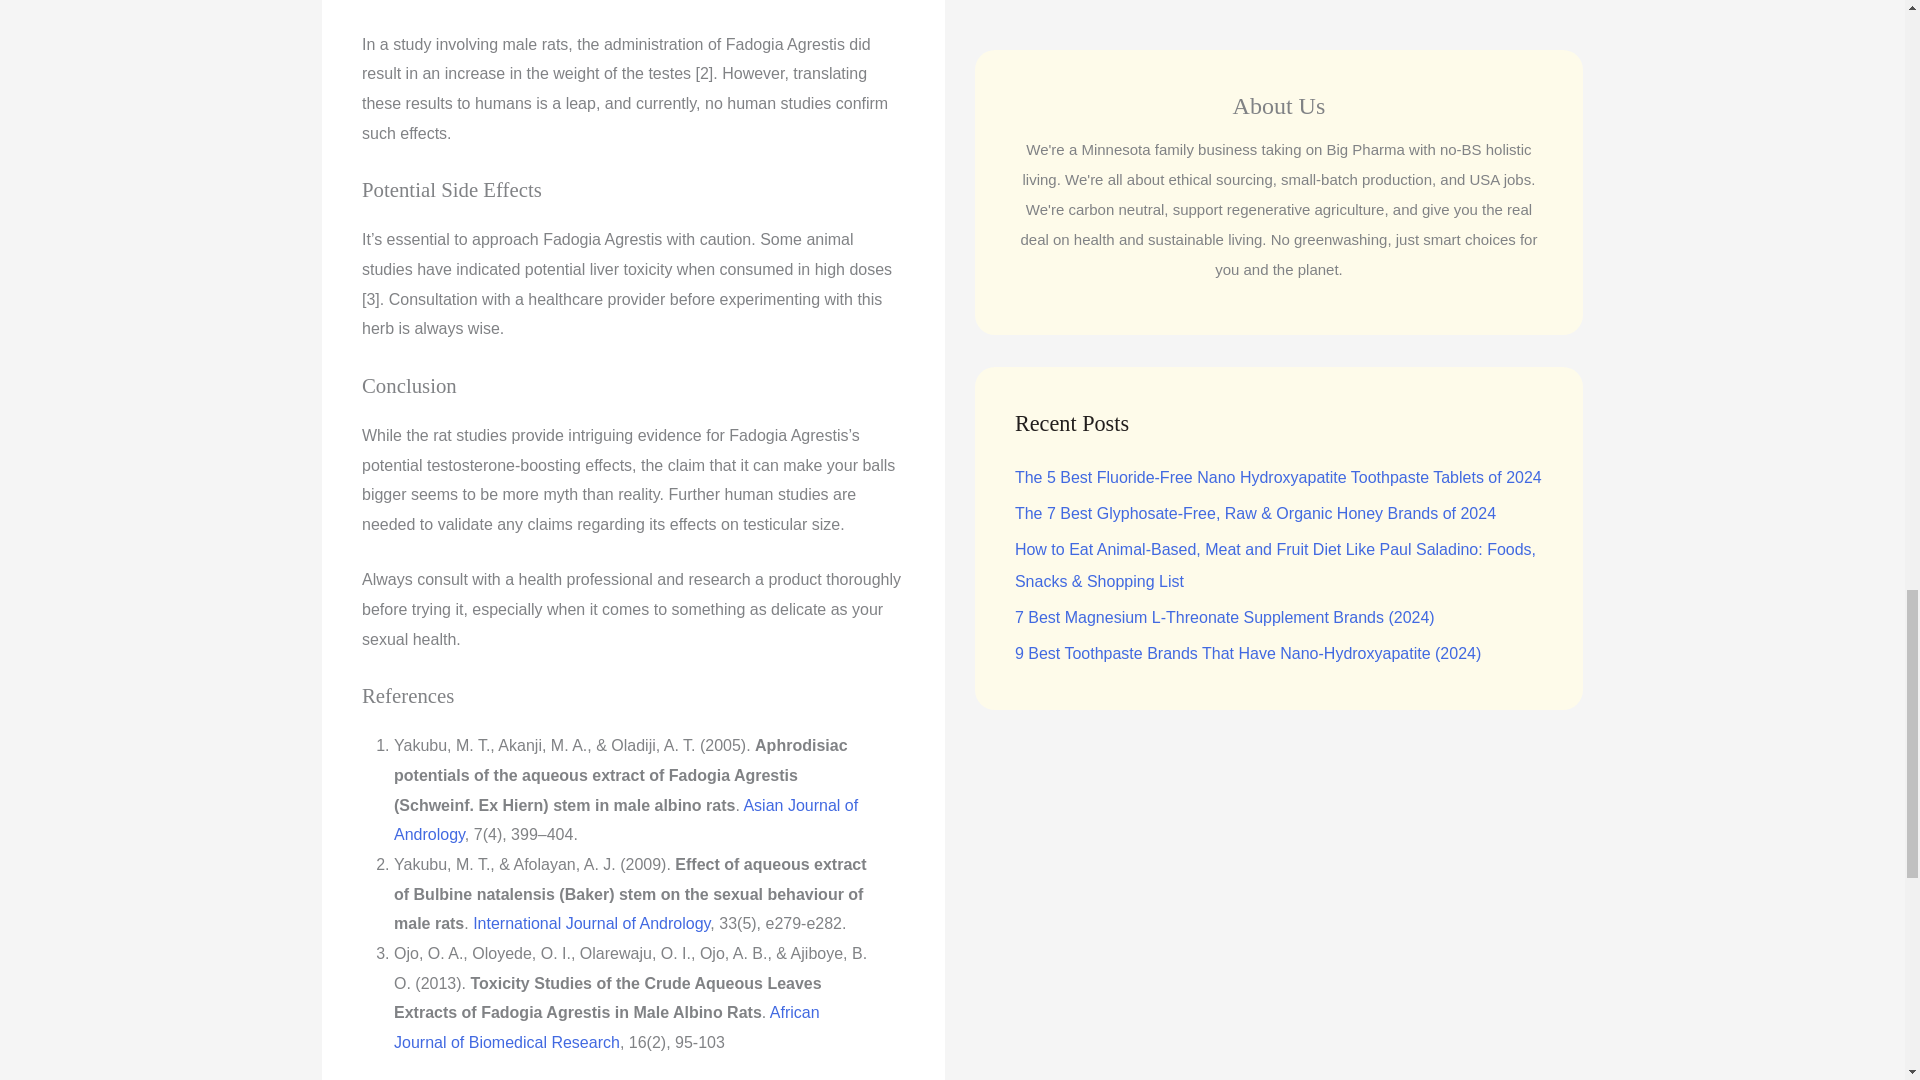 The height and width of the screenshot is (1080, 1920). I want to click on Asian Journal of Andrology, so click(626, 820).